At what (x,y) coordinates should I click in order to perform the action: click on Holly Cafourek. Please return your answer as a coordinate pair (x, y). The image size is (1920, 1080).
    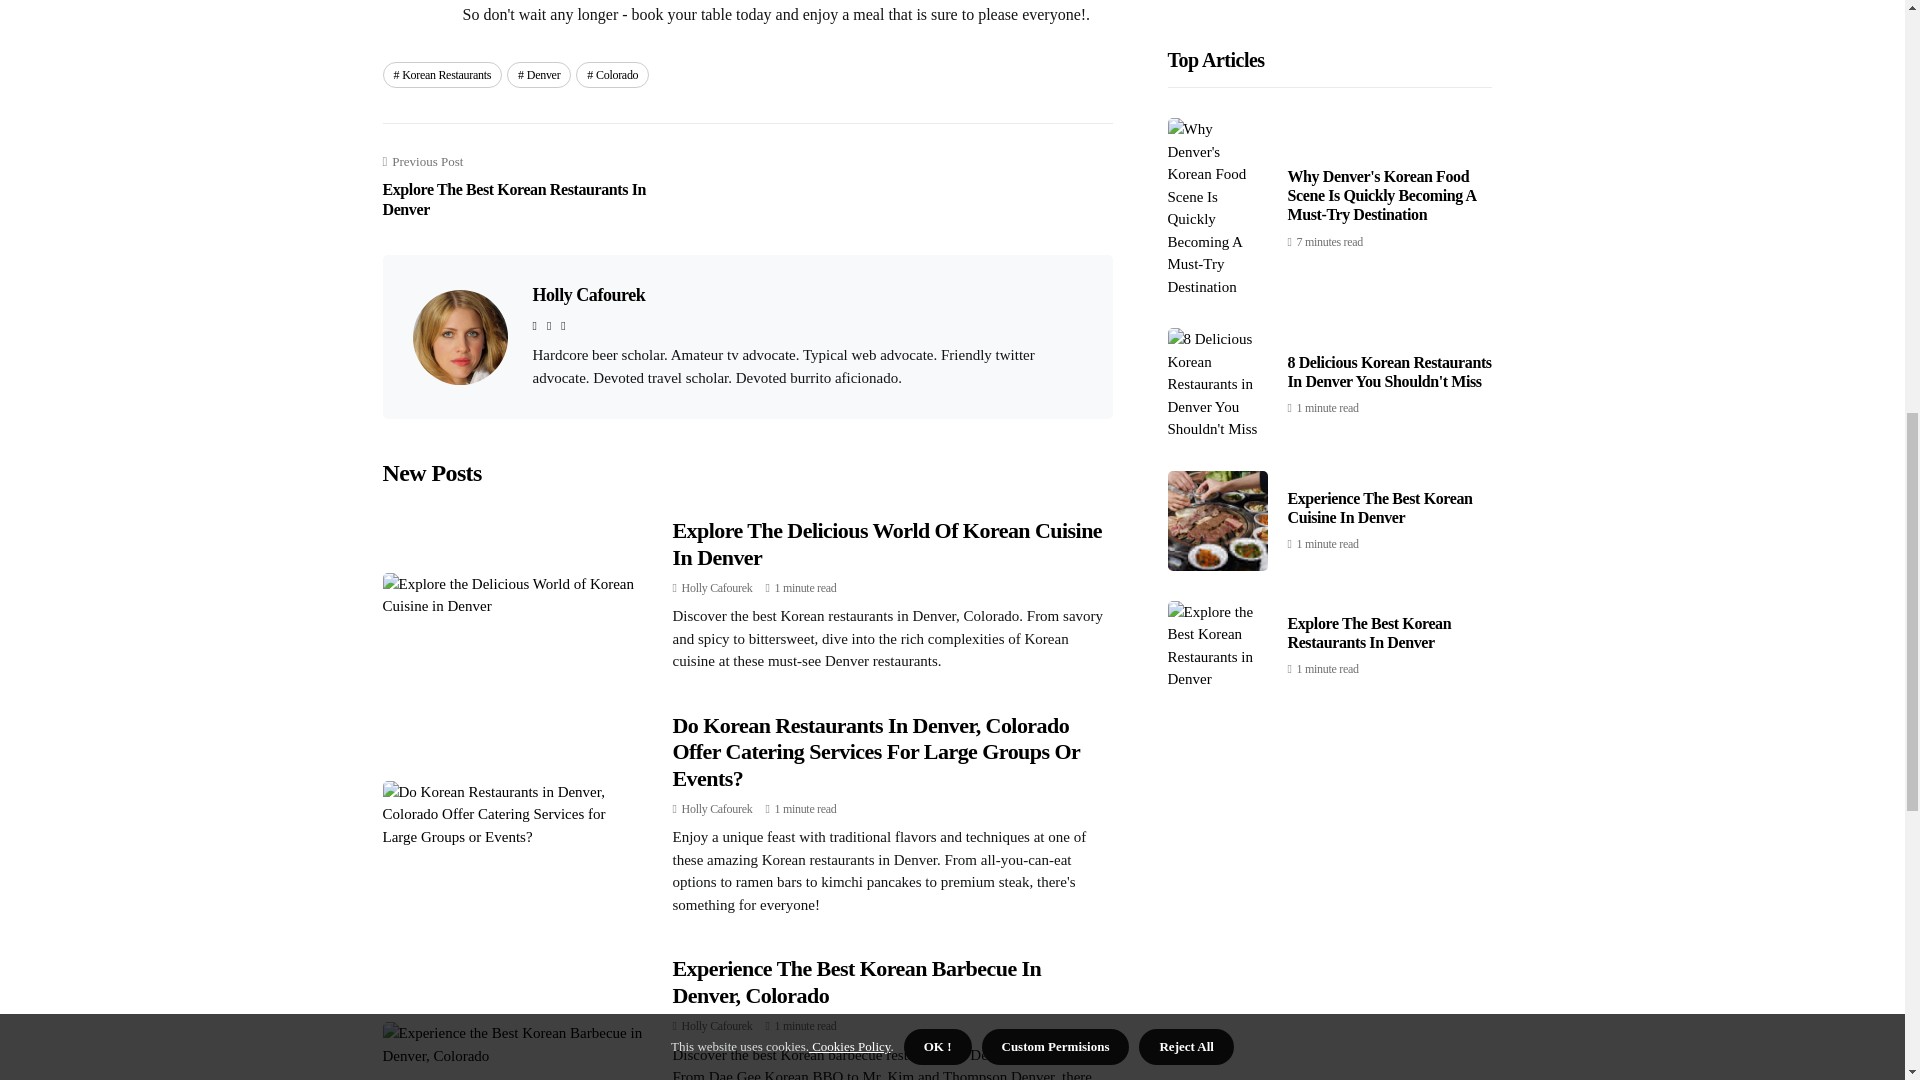
    Looking at the image, I should click on (588, 294).